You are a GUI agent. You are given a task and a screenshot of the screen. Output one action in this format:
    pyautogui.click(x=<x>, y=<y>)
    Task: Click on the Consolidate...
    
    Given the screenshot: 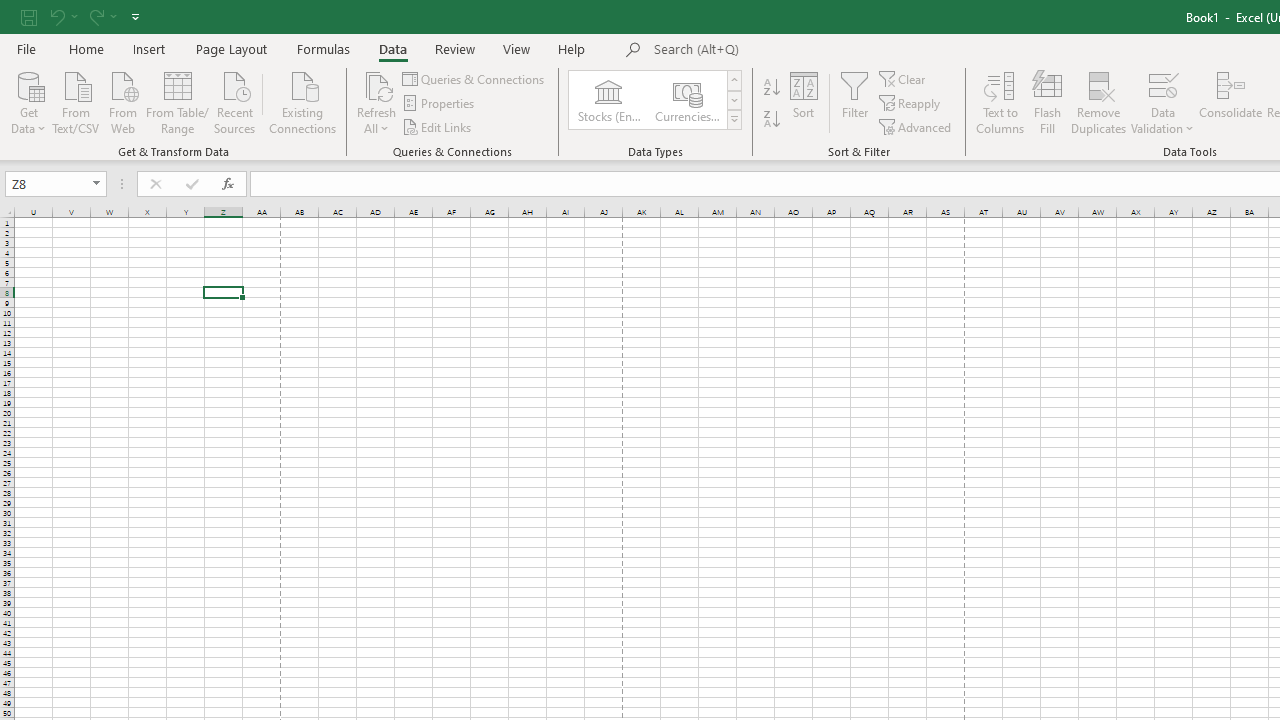 What is the action you would take?
    pyautogui.click(x=1230, y=102)
    